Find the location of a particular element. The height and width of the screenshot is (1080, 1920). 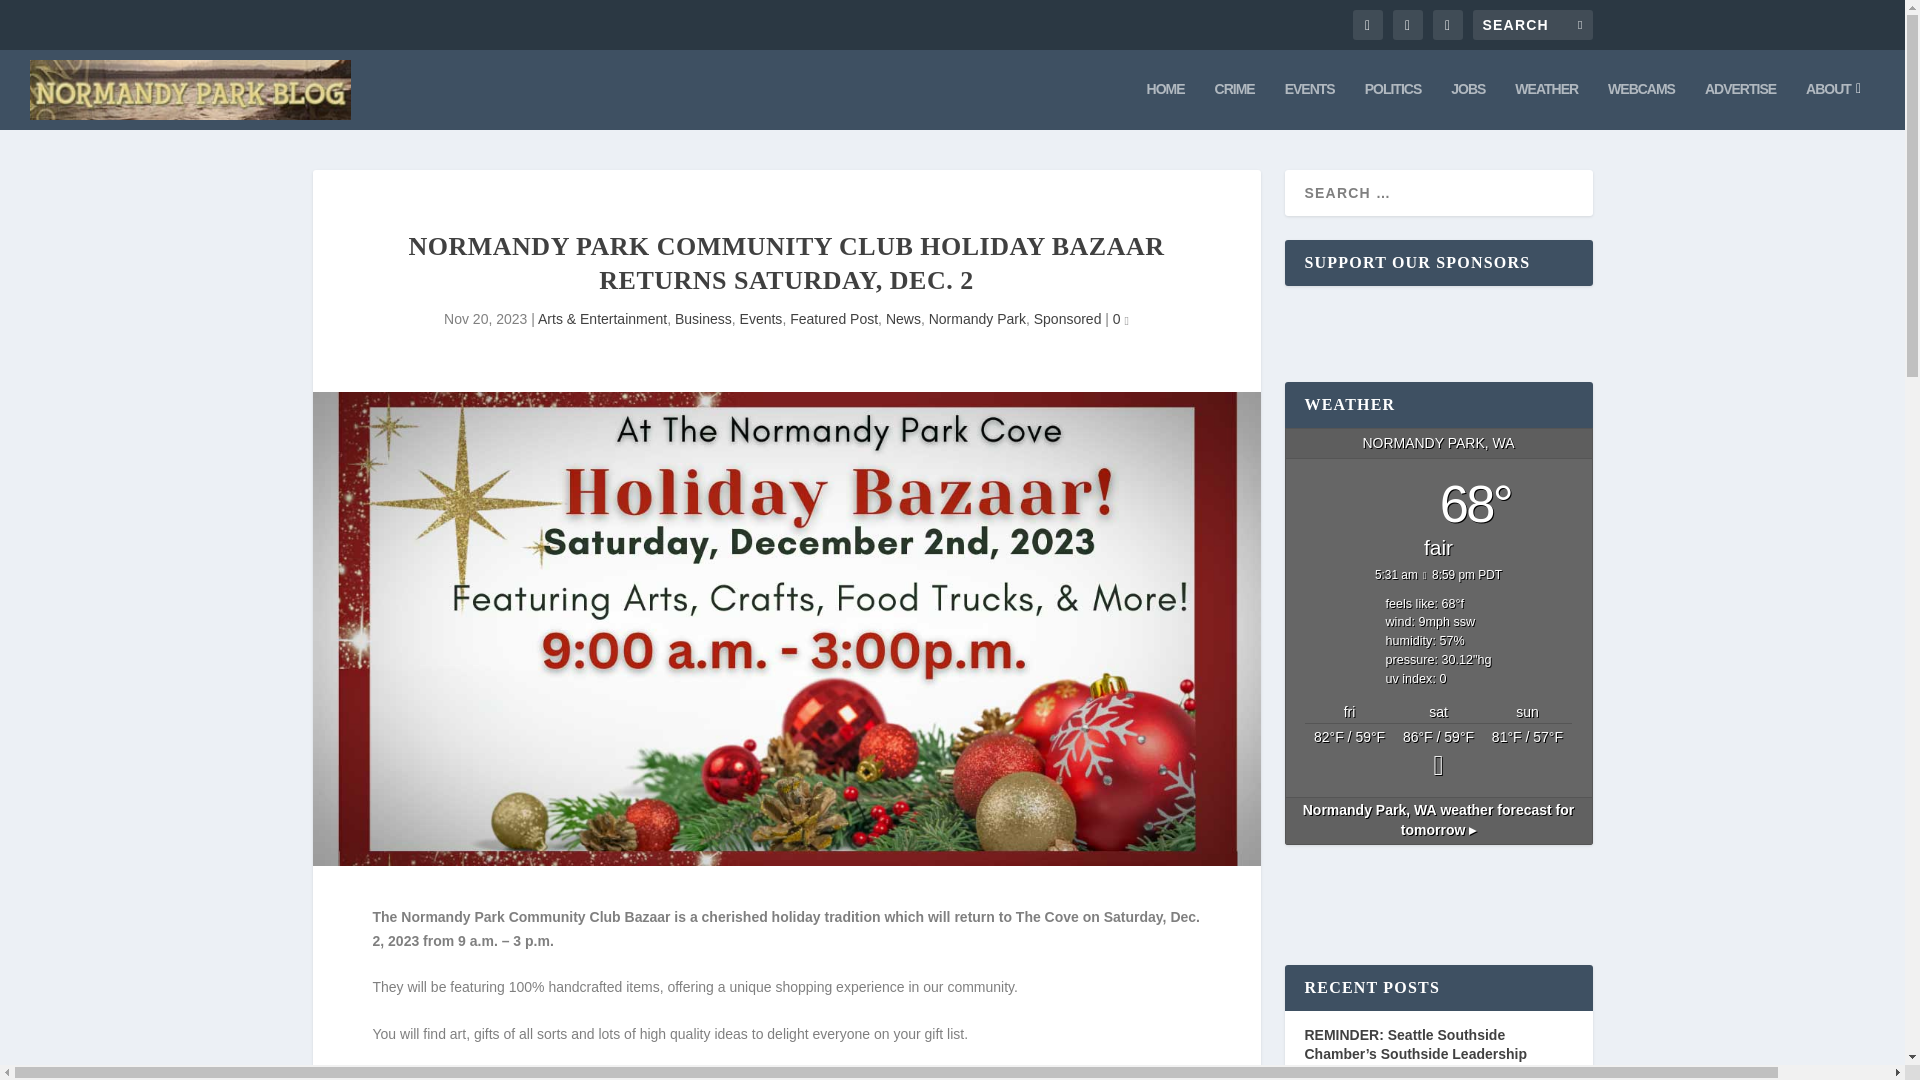

POLITICS is located at coordinates (1394, 105).